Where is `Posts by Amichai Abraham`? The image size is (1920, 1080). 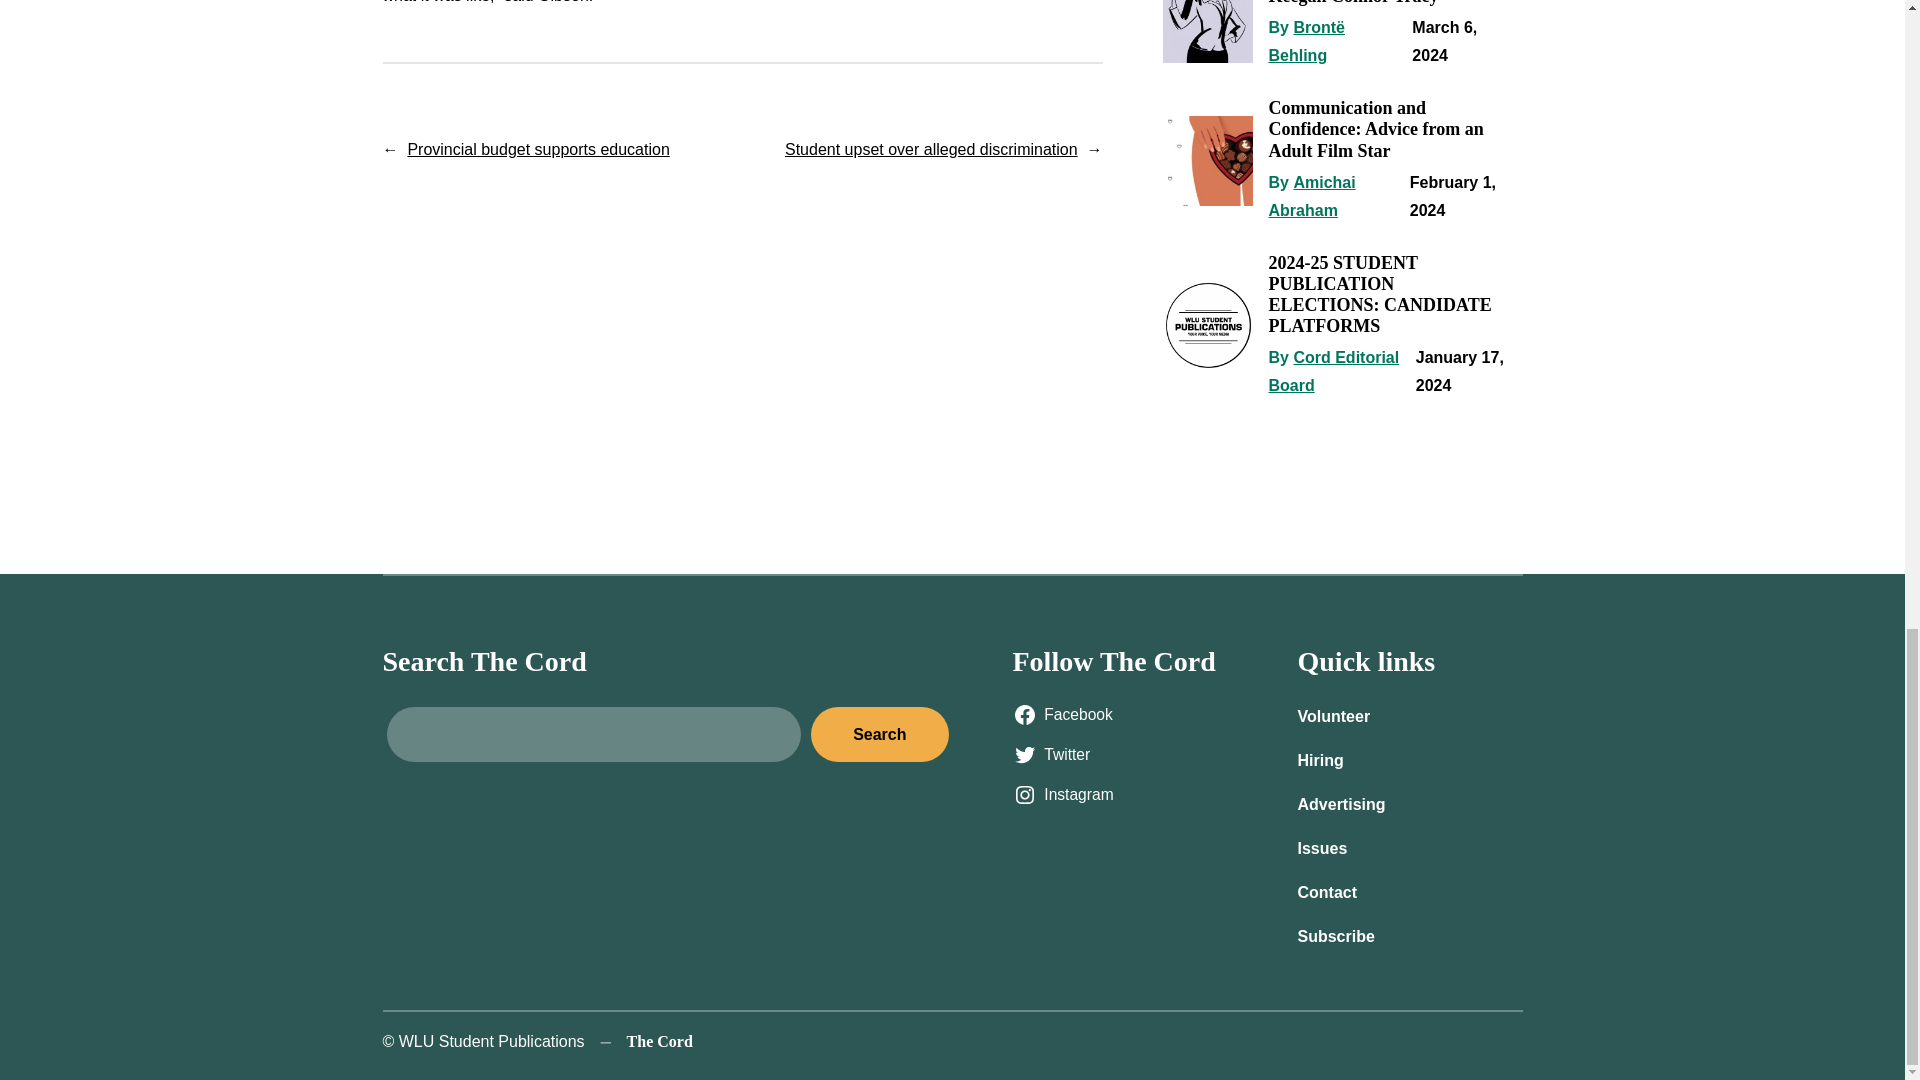 Posts by Amichai Abraham is located at coordinates (1311, 196).